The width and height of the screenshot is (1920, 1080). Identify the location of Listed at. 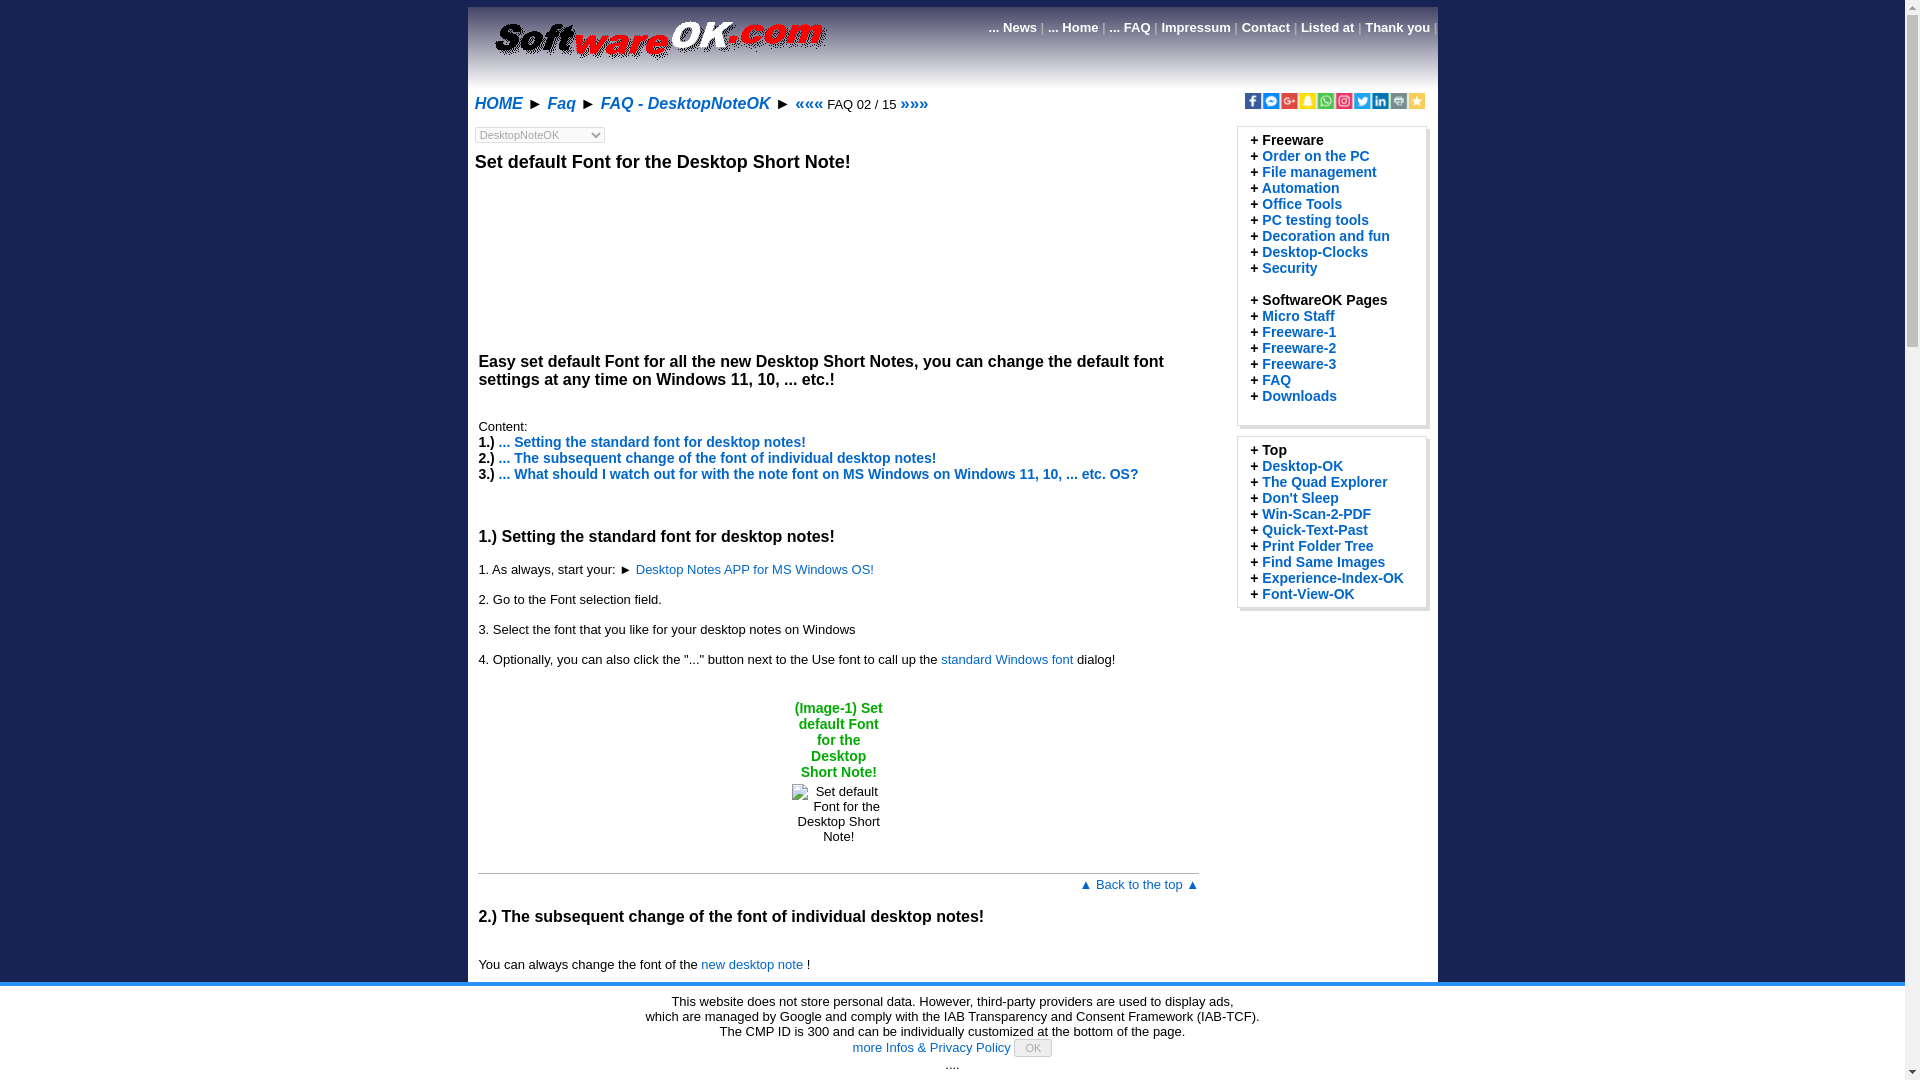
(1327, 27).